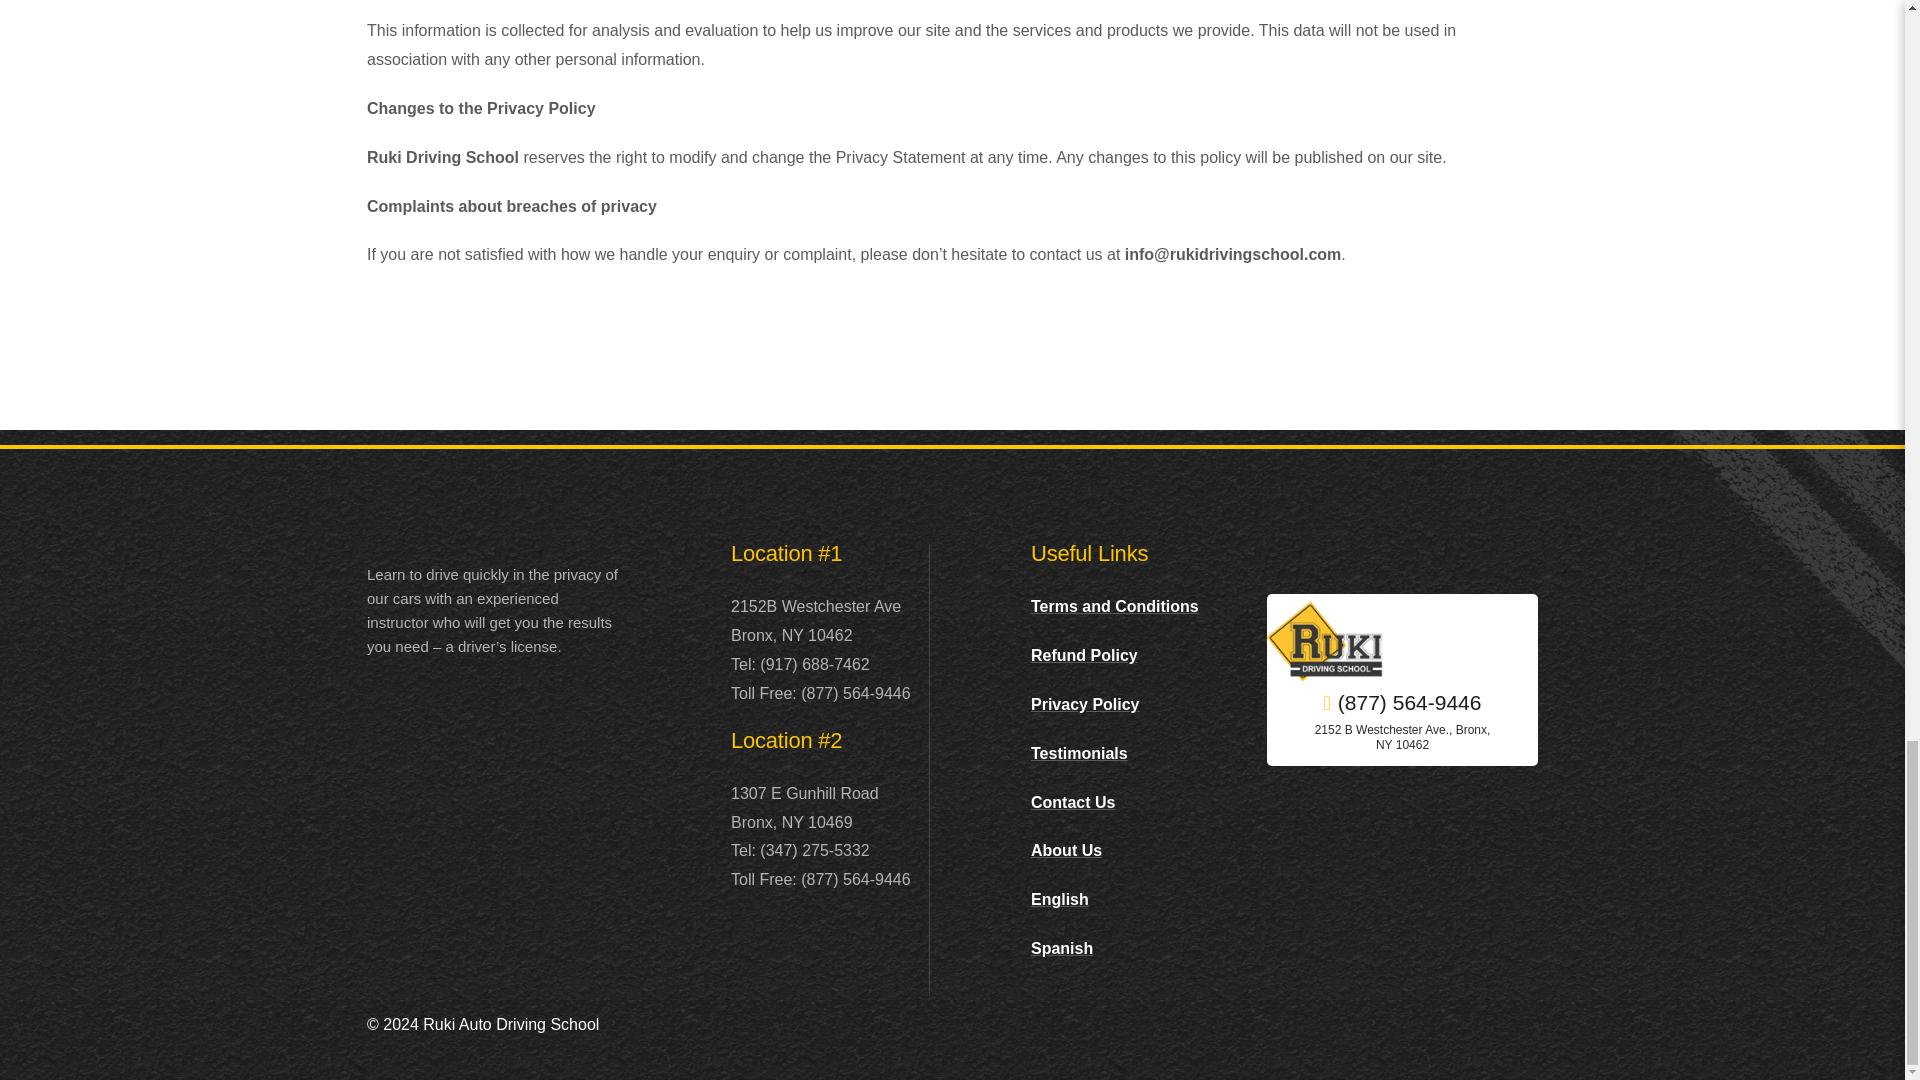 This screenshot has width=1920, height=1080. What do you see at coordinates (1086, 704) in the screenshot?
I see `Privacy Policy` at bounding box center [1086, 704].